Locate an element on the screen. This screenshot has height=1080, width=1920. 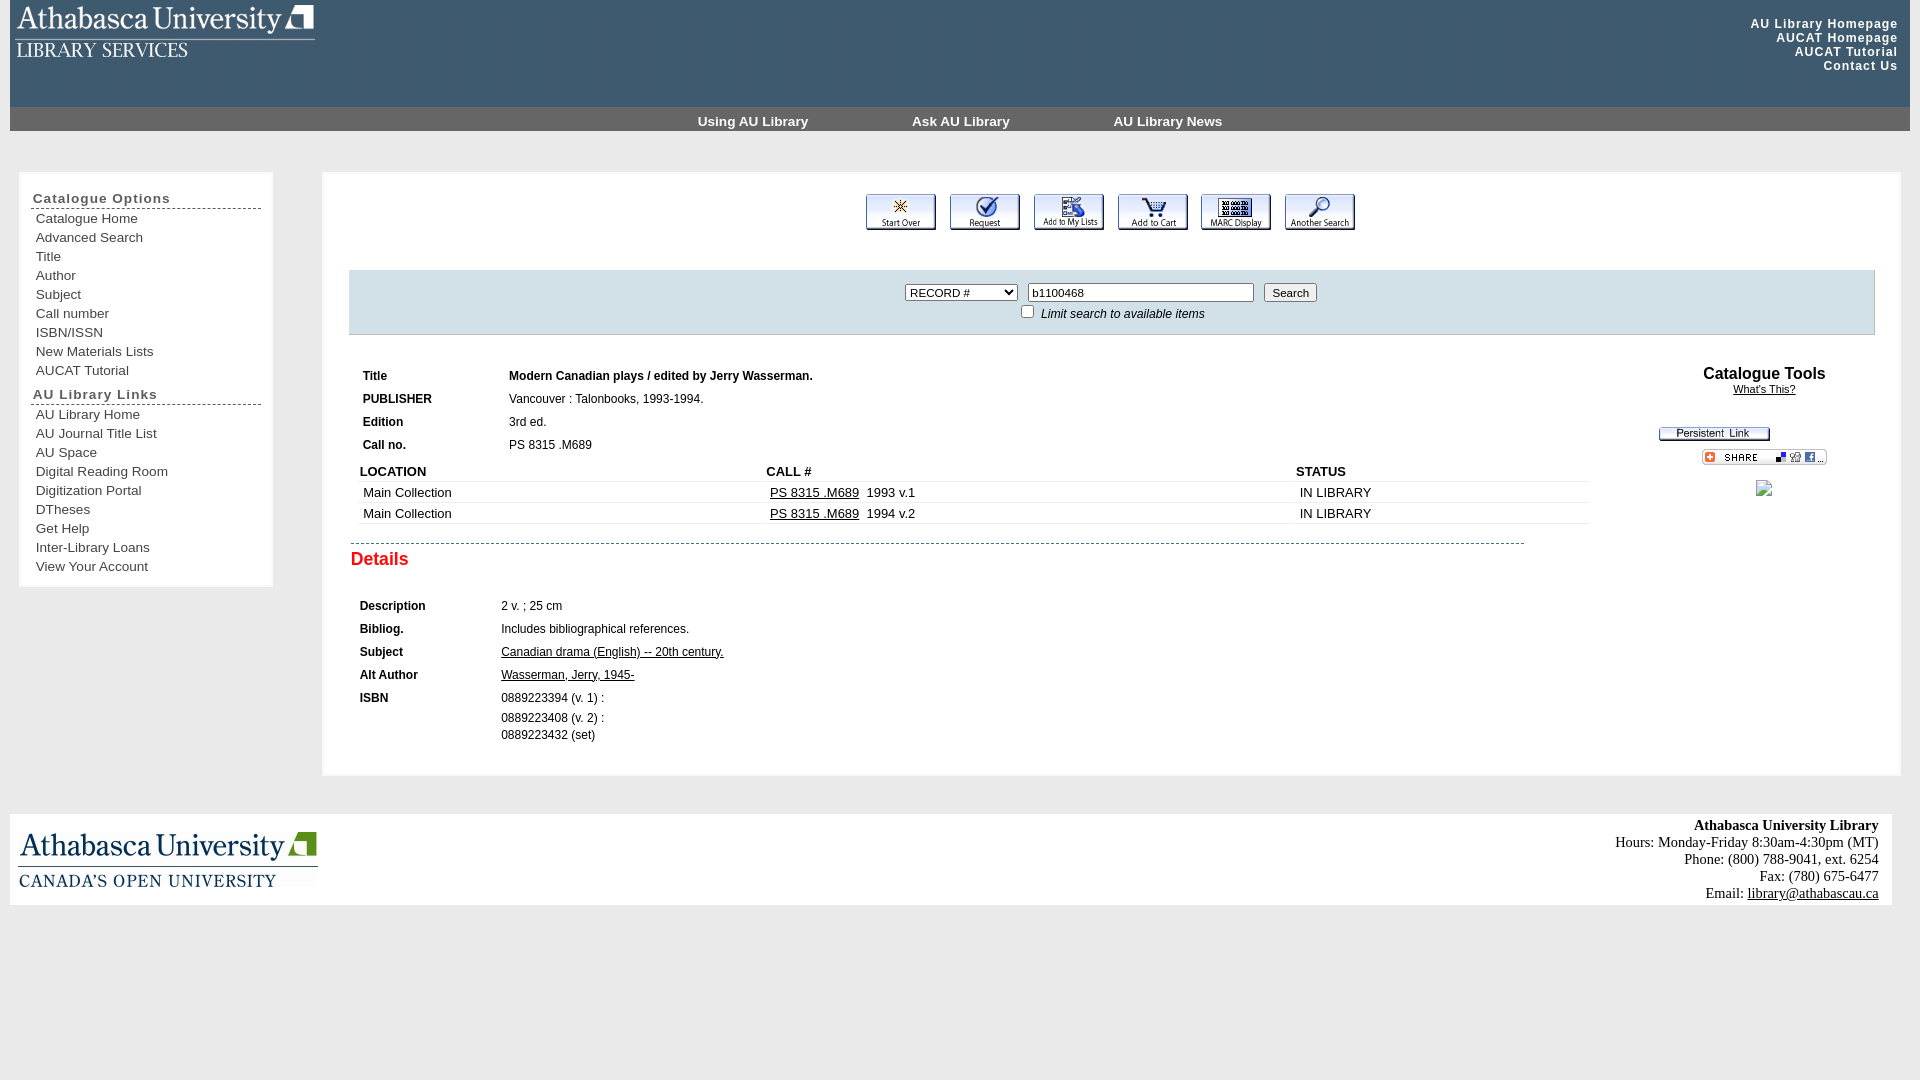
What's This? is located at coordinates (1764, 389).